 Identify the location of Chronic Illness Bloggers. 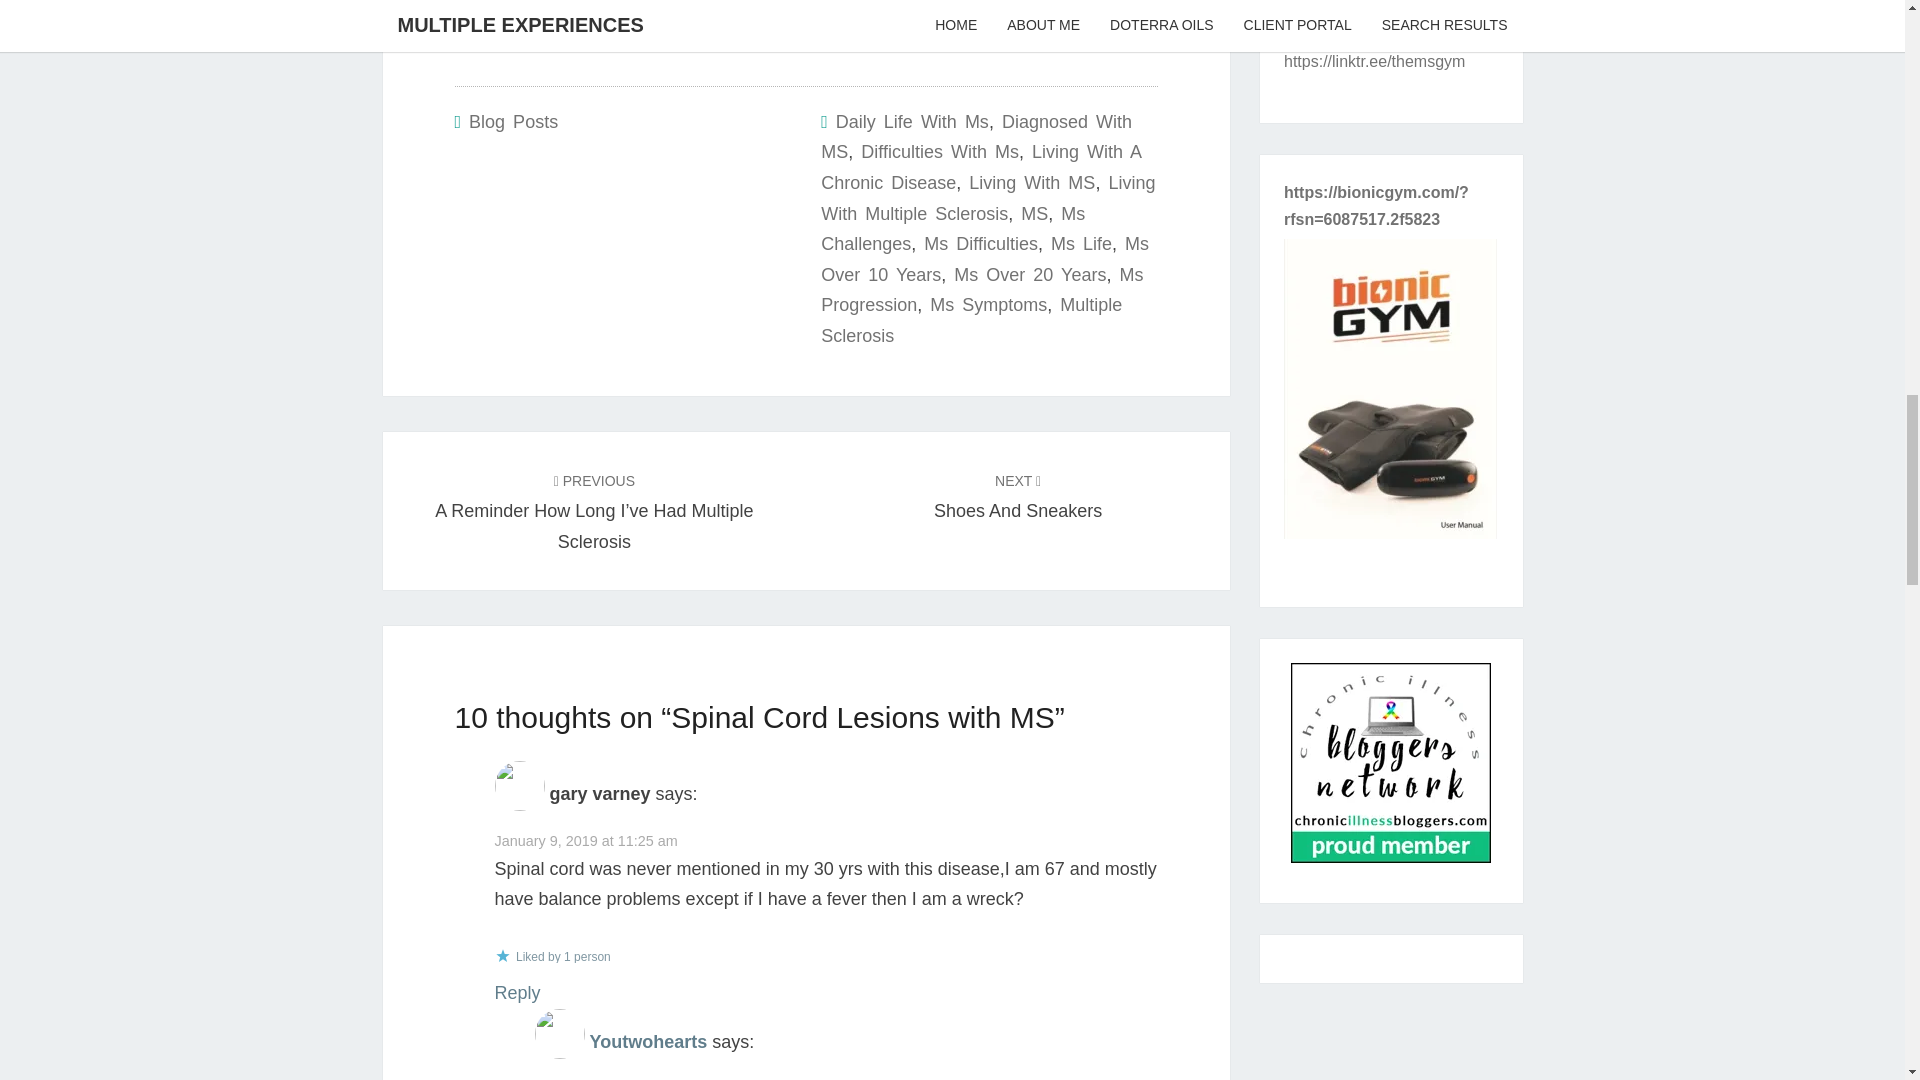
(1390, 769).